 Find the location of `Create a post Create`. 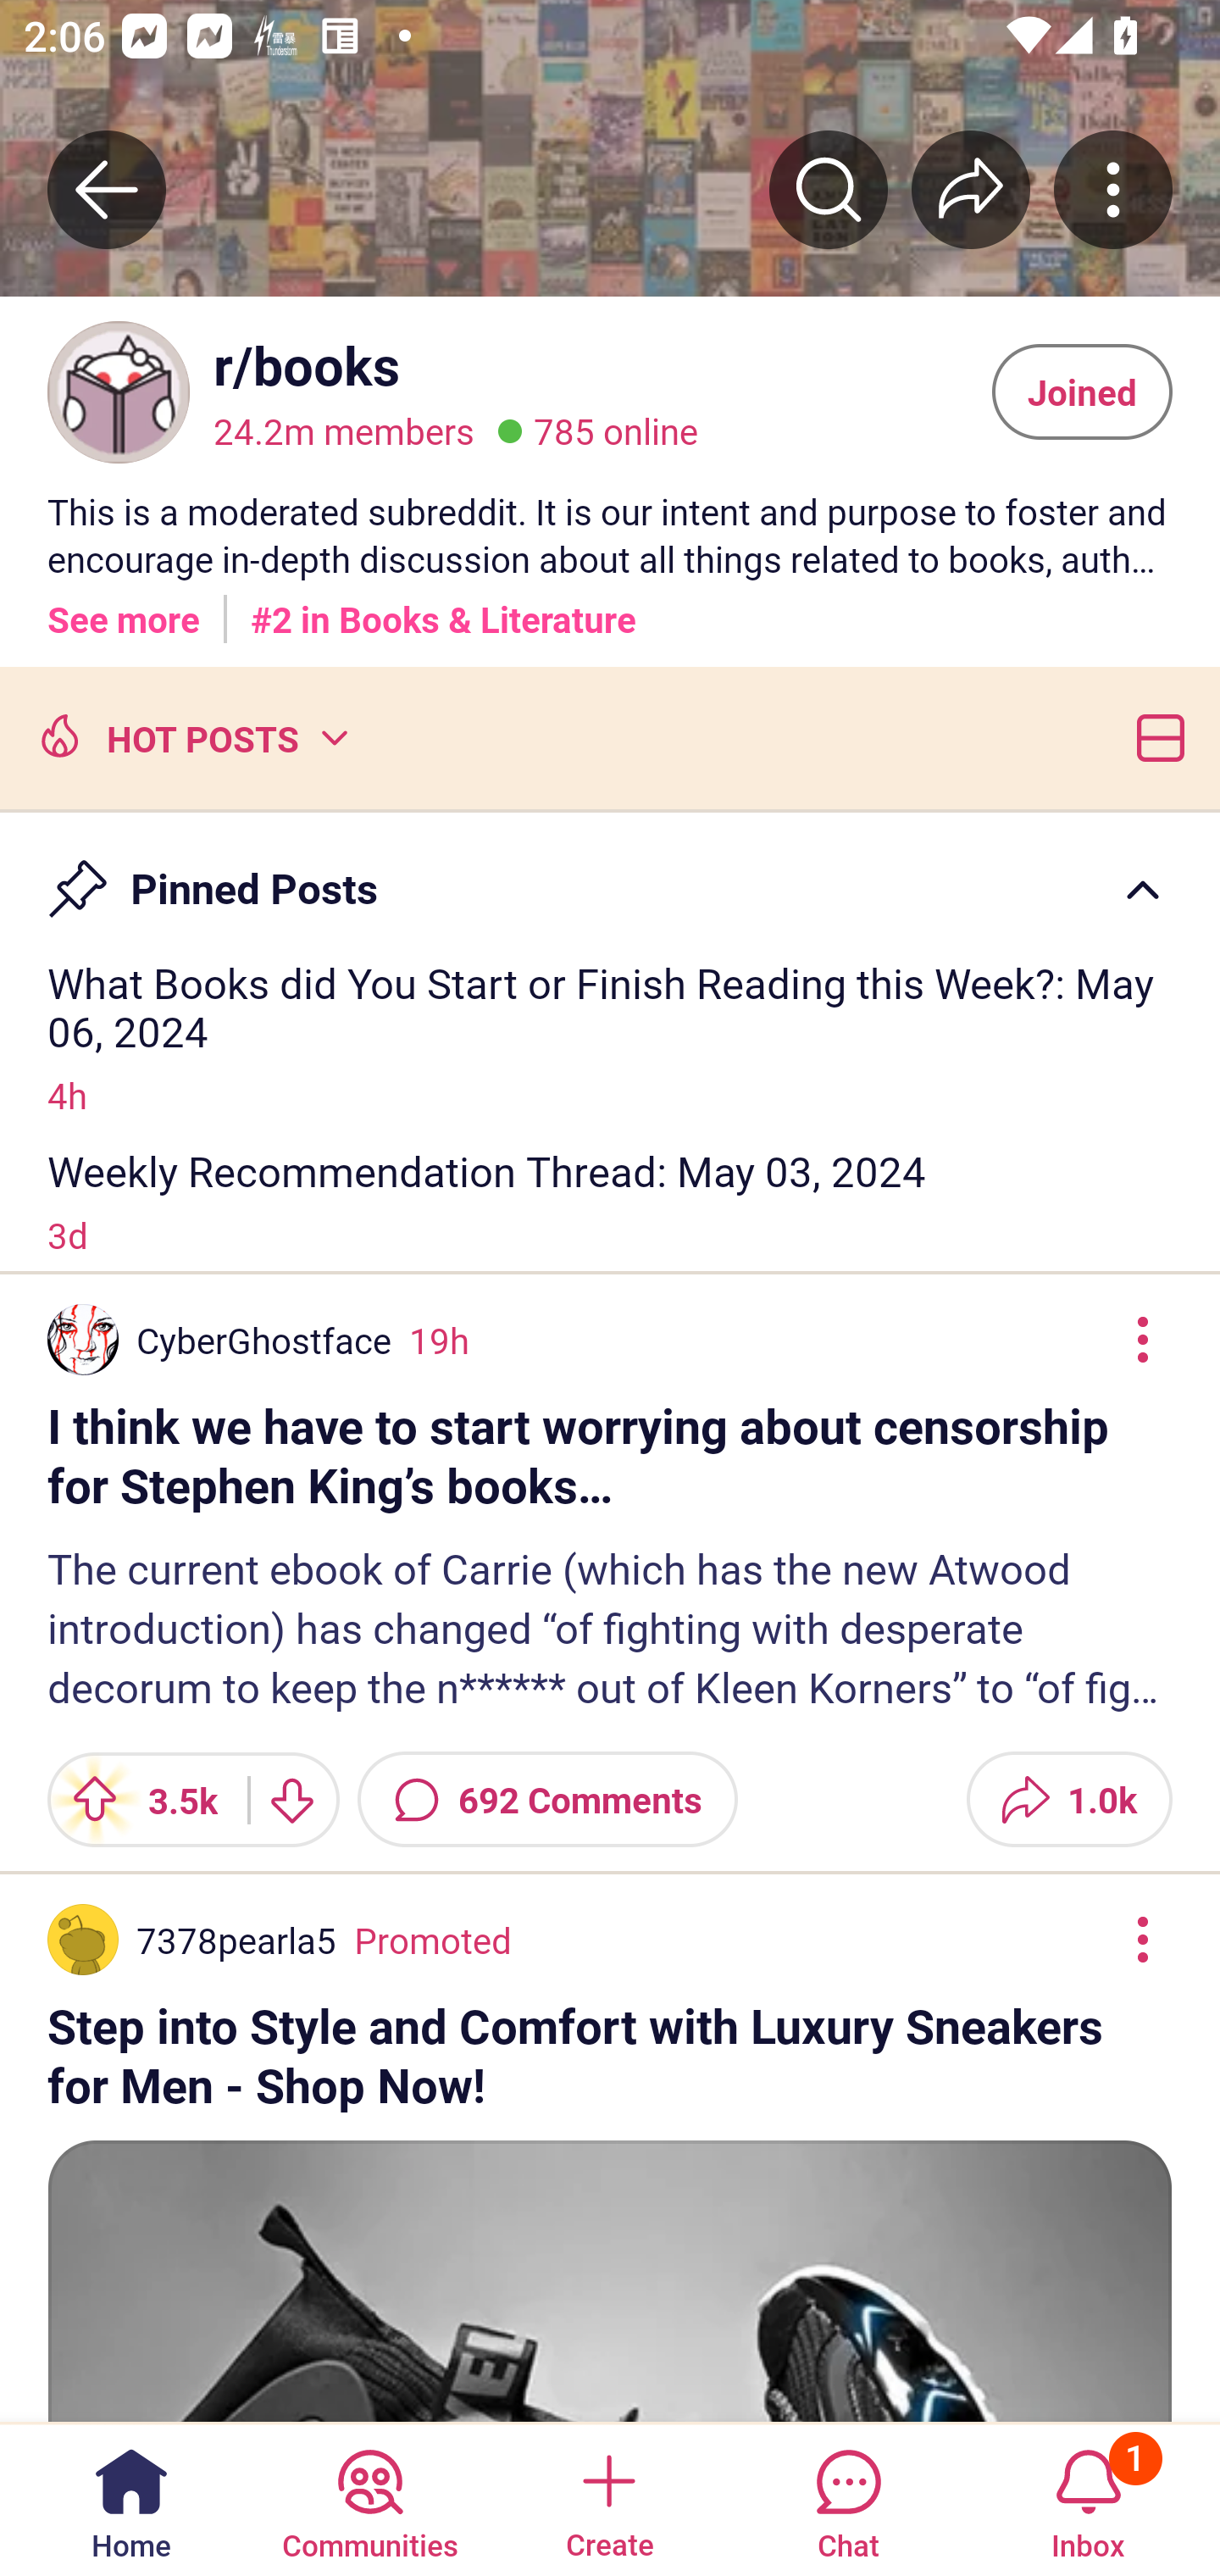

Create a post Create is located at coordinates (608, 2498).